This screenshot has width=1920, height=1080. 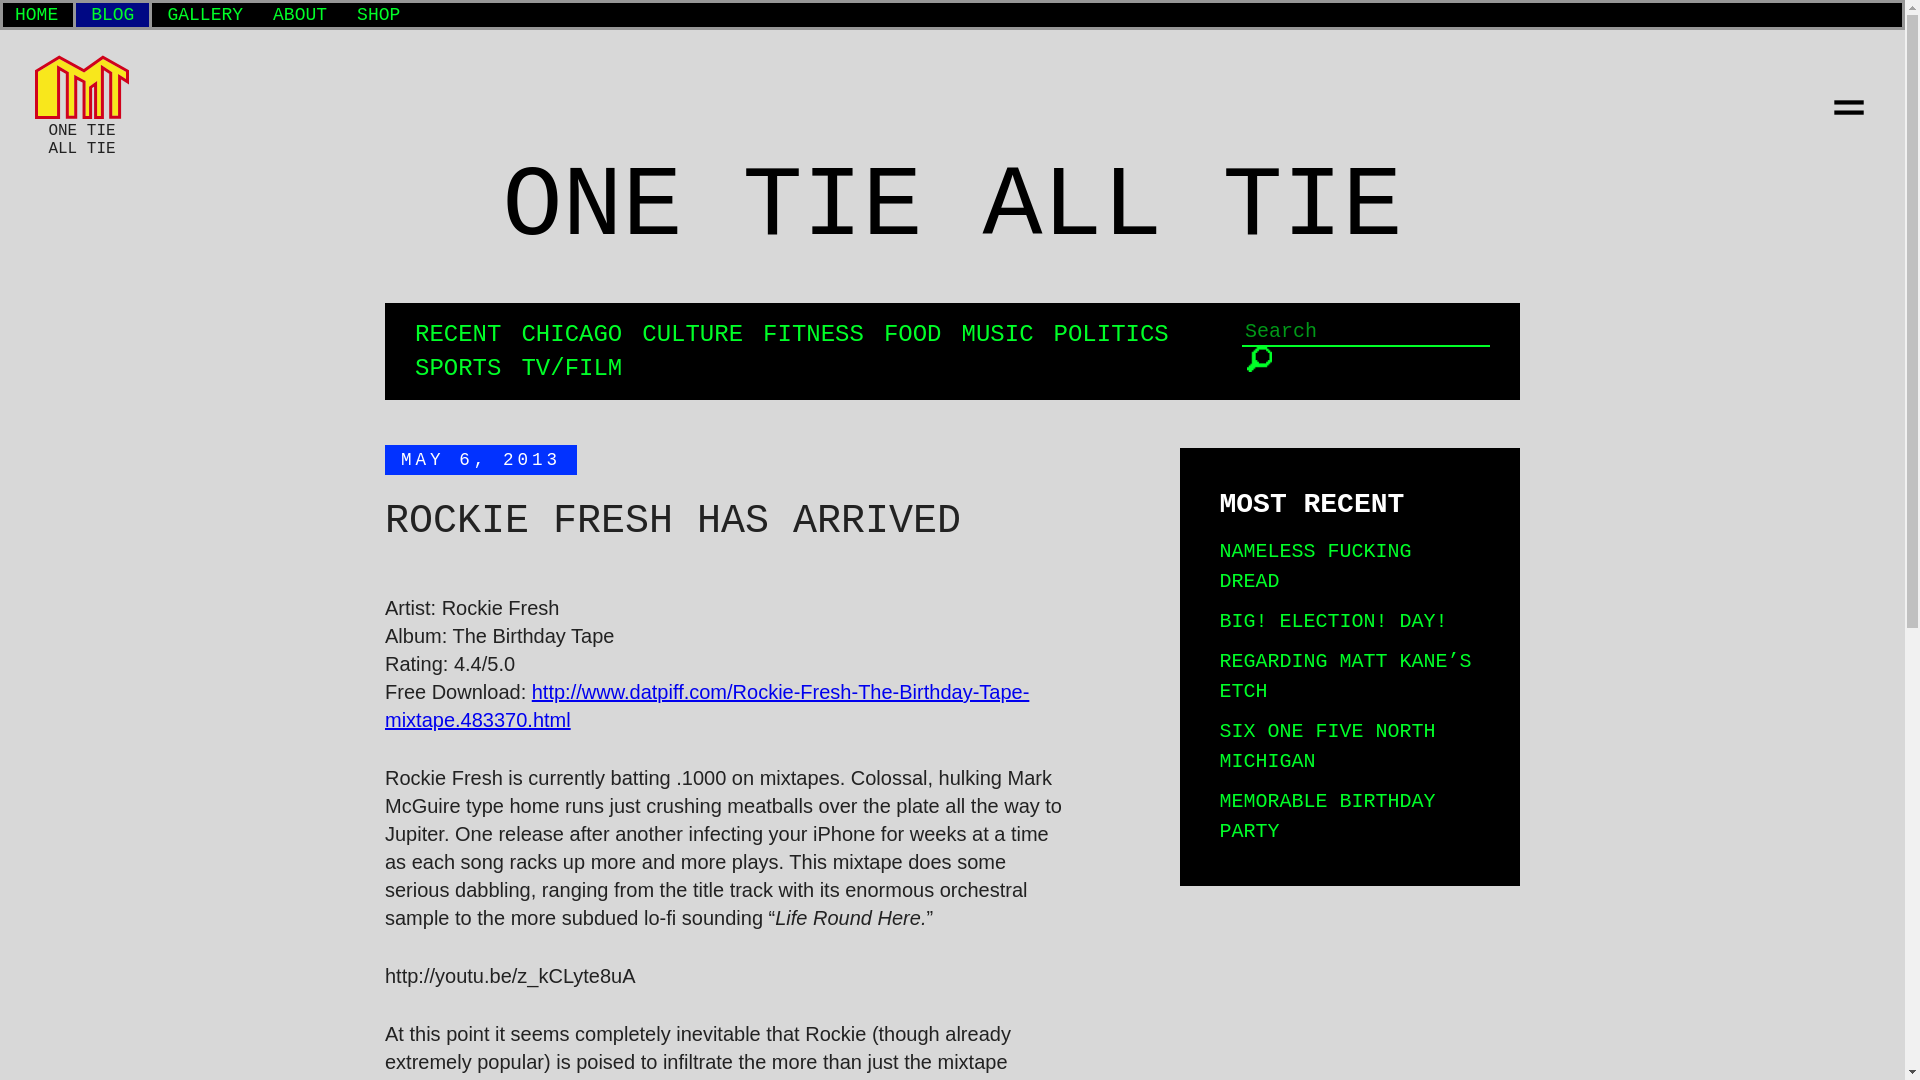 I want to click on FITNESS, so click(x=813, y=334).